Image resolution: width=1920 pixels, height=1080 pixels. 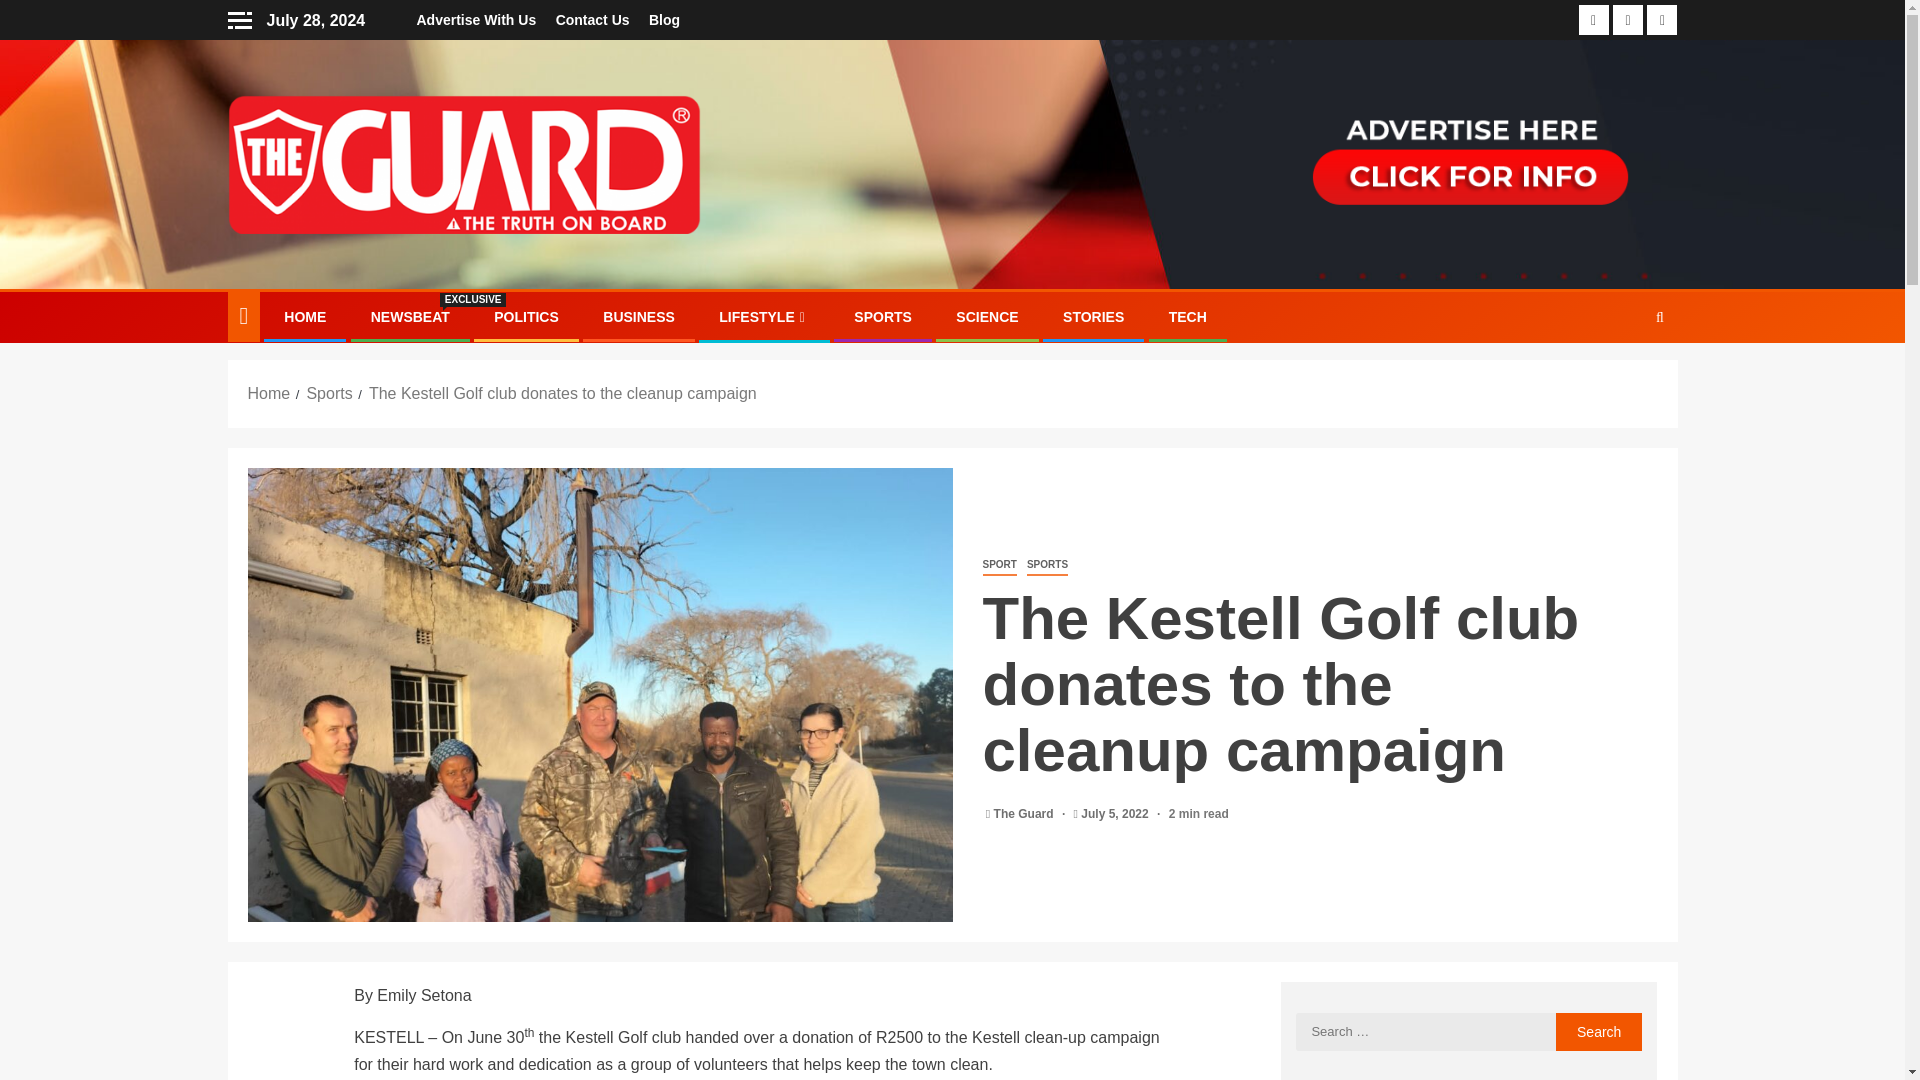 I want to click on Search, so click(x=1621, y=378).